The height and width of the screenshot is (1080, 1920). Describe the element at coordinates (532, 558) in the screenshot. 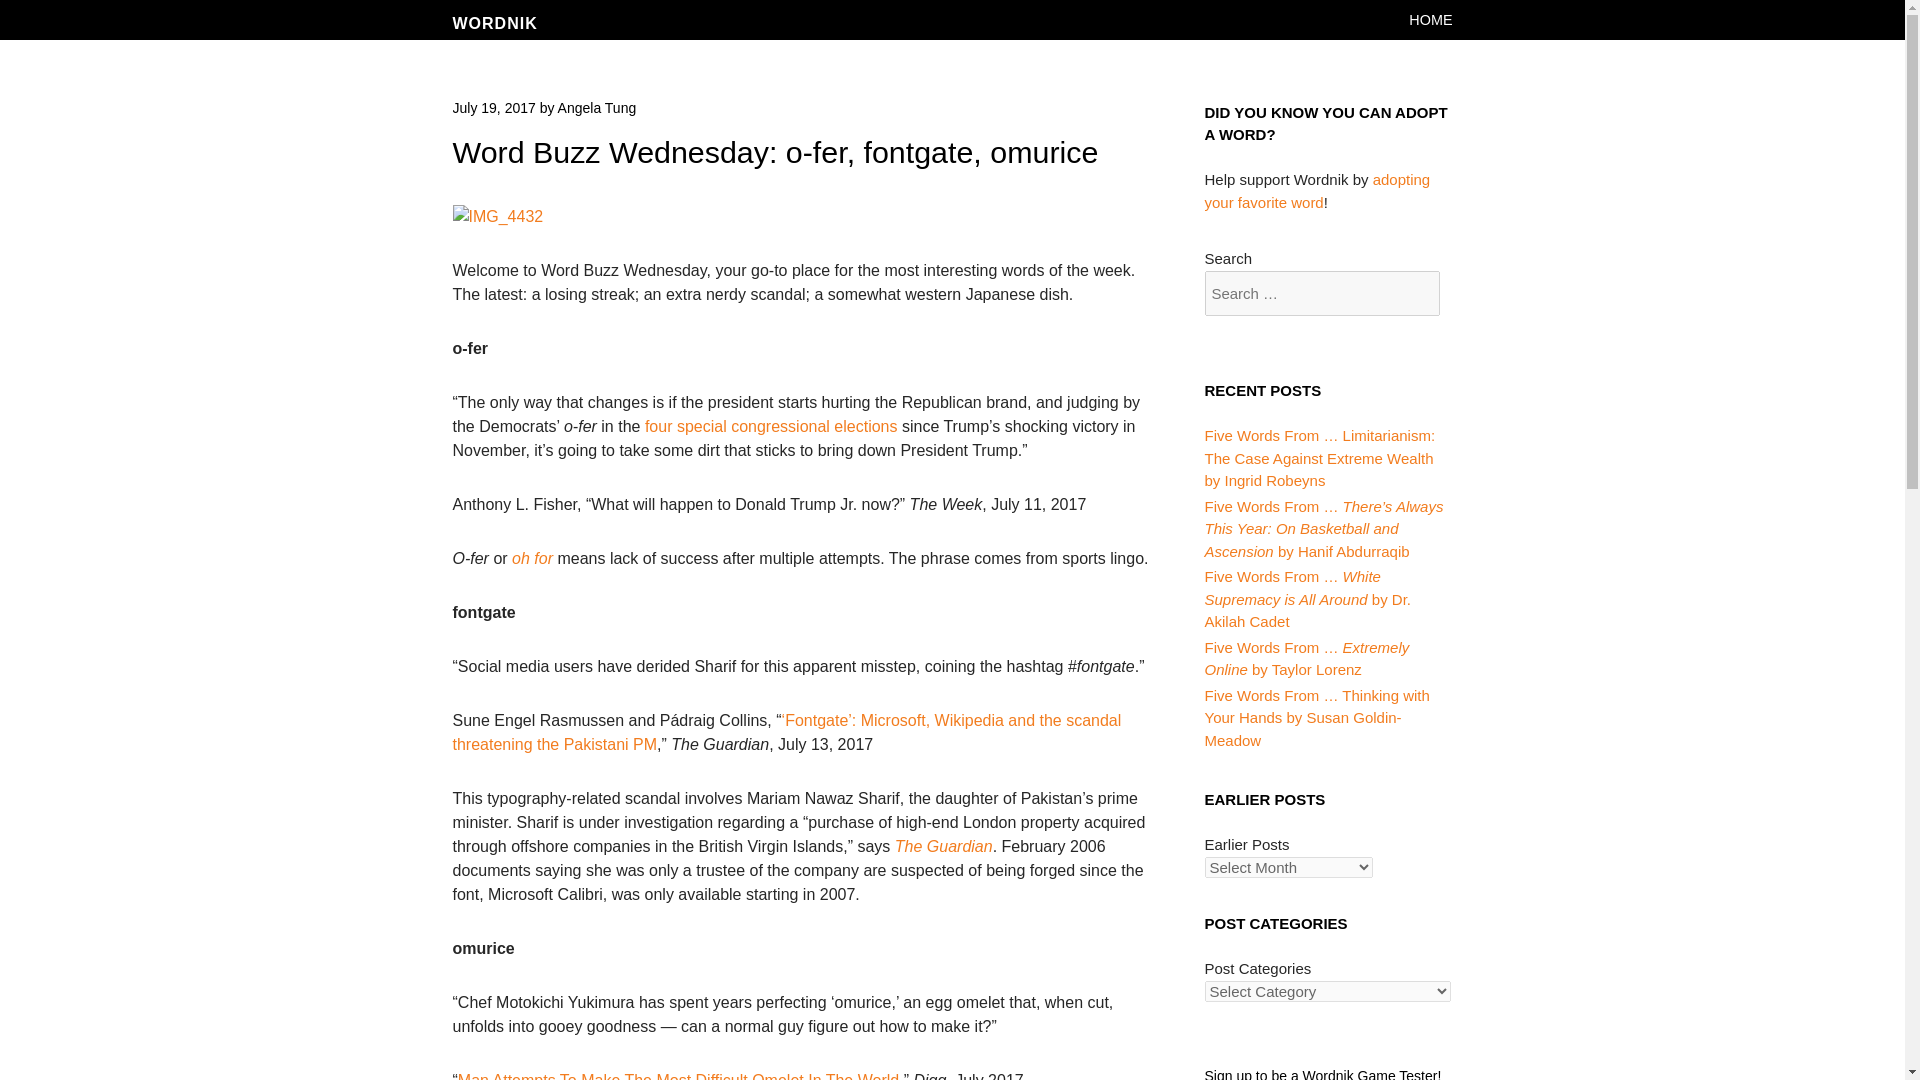

I see `oh for` at that location.